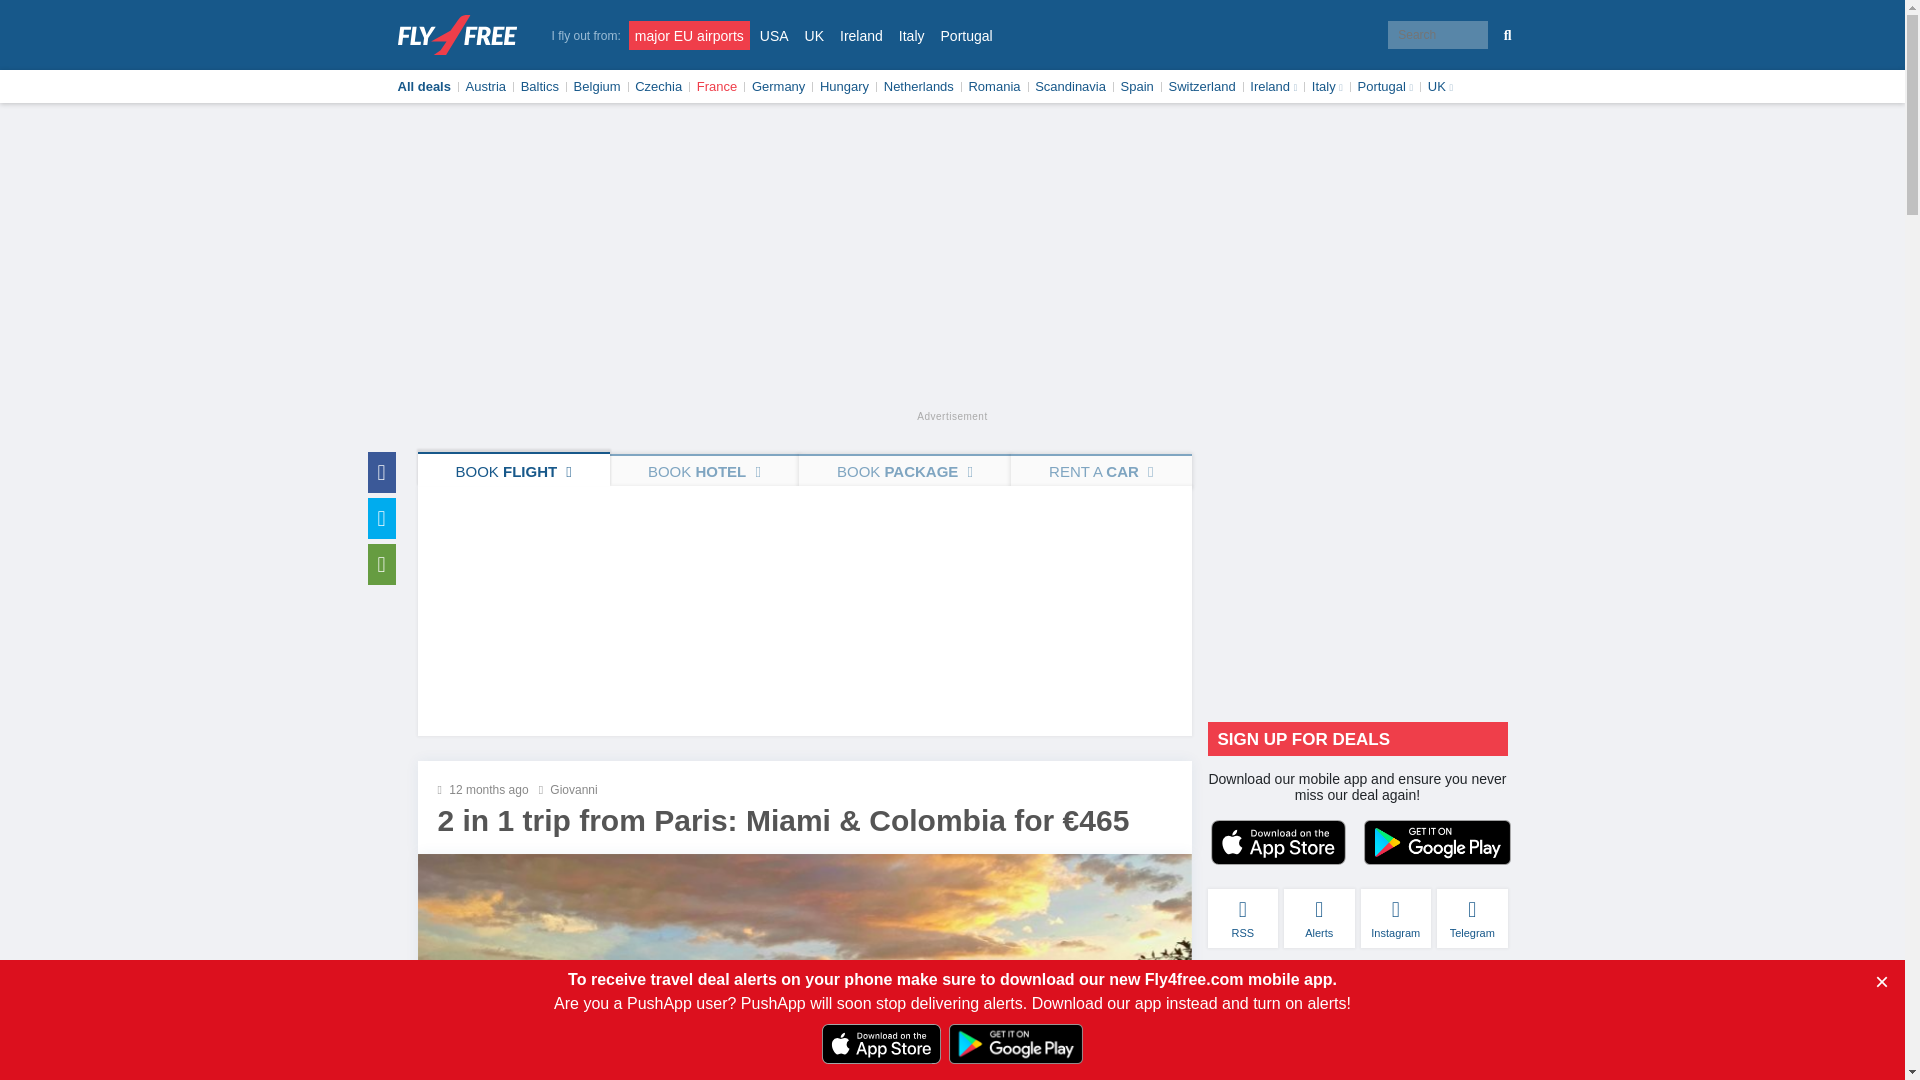 The height and width of the screenshot is (1080, 1920). Describe the element at coordinates (658, 86) in the screenshot. I see `Czechia` at that location.